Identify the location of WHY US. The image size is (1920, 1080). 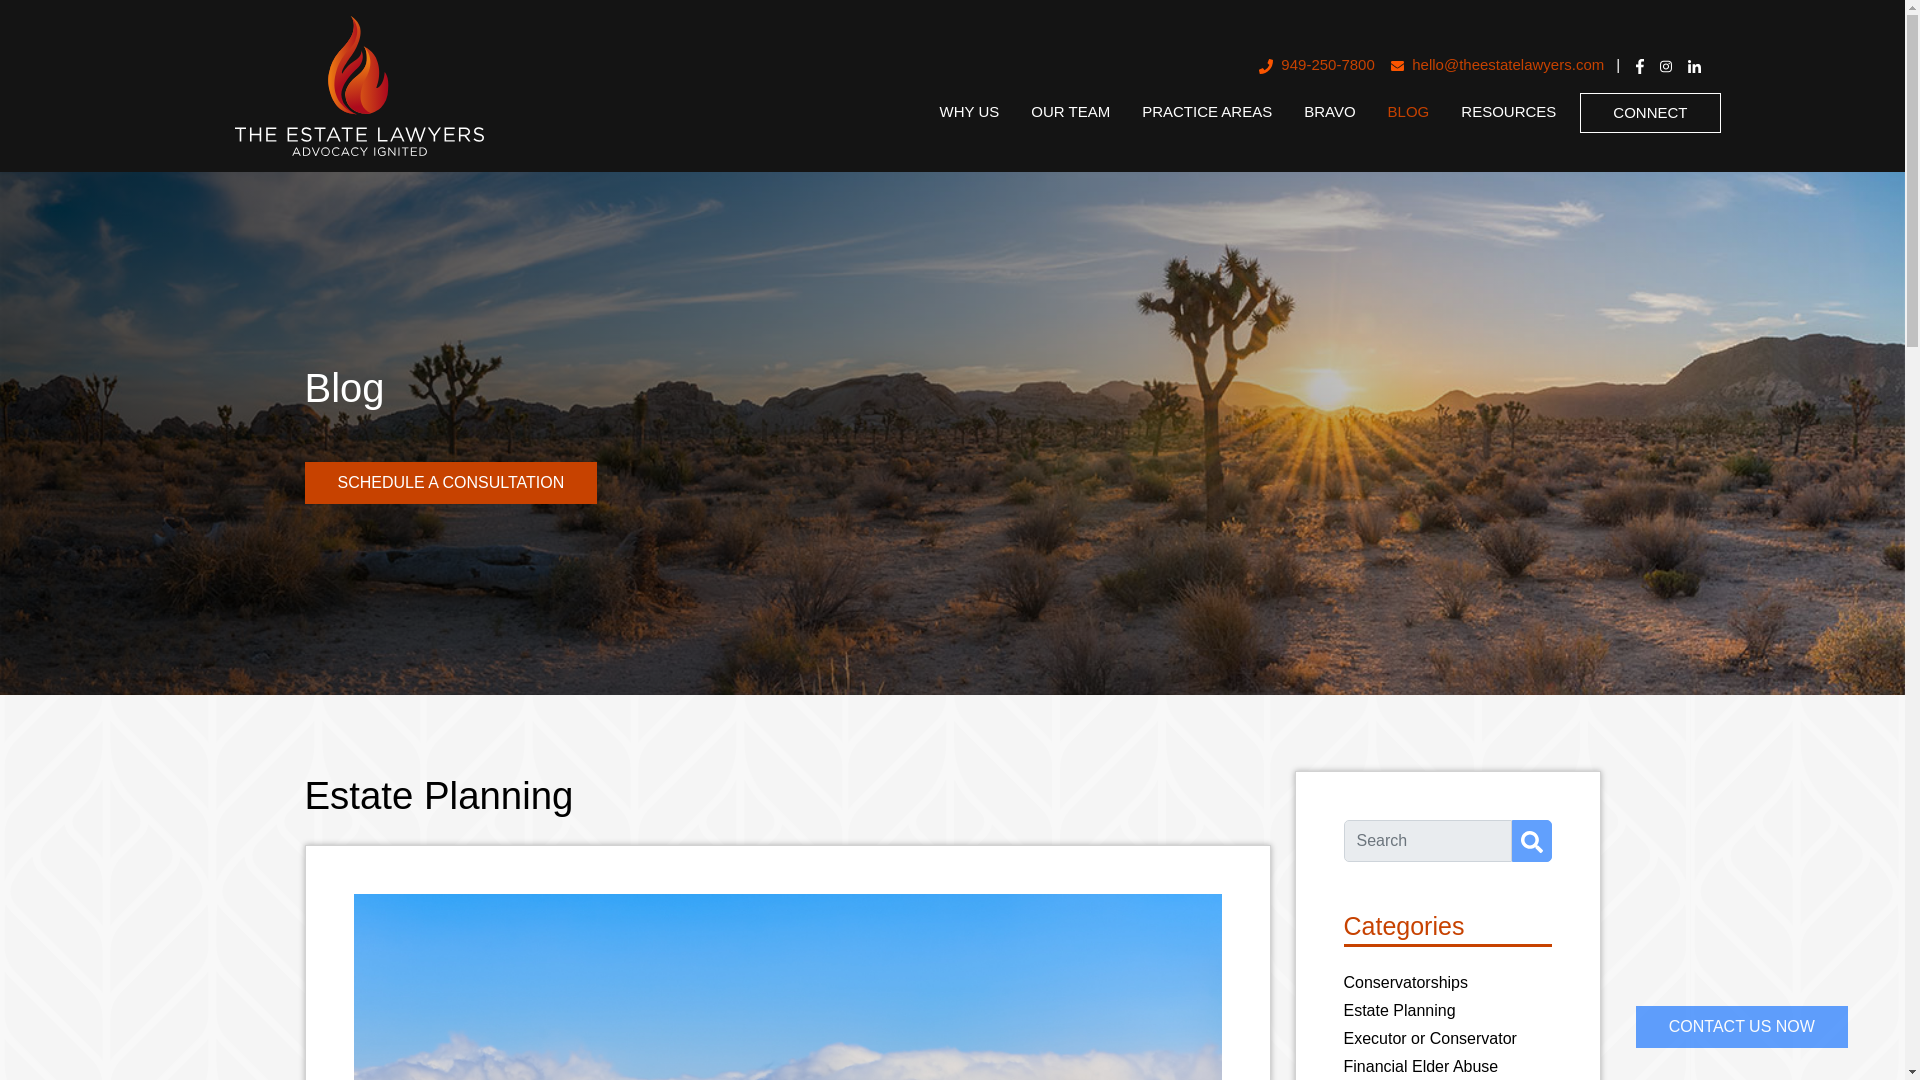
(969, 112).